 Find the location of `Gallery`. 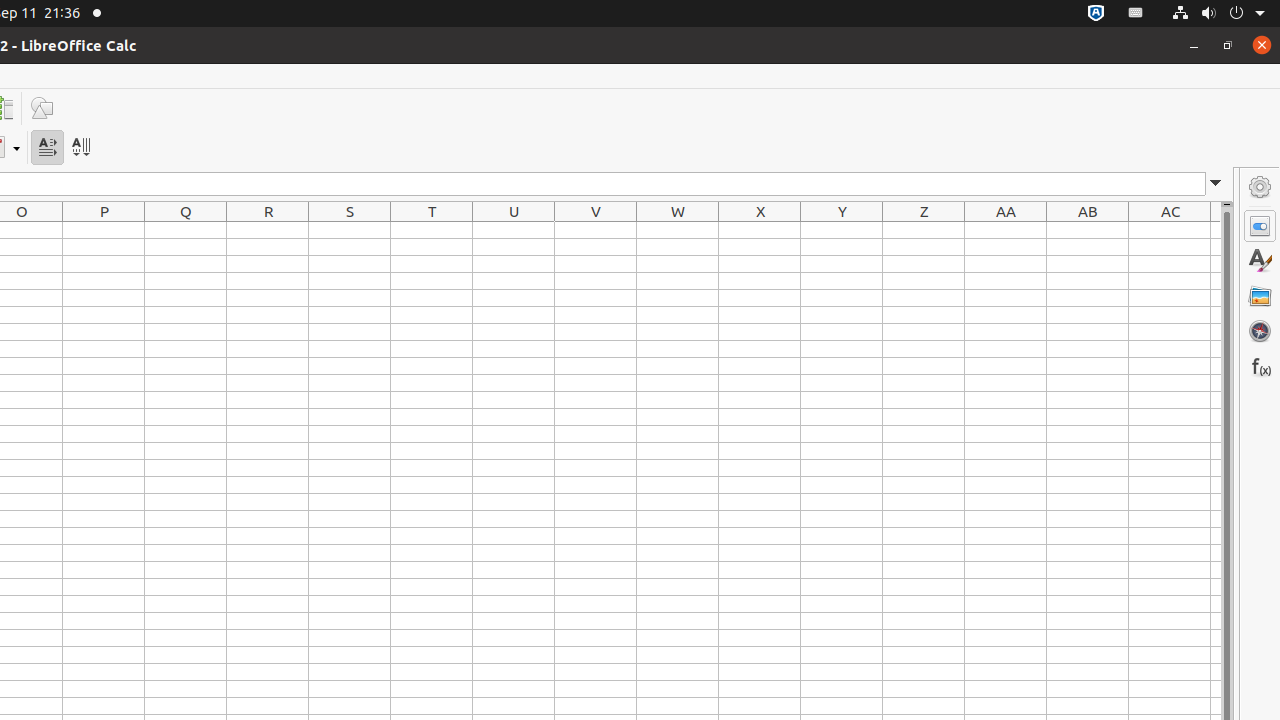

Gallery is located at coordinates (1260, 296).